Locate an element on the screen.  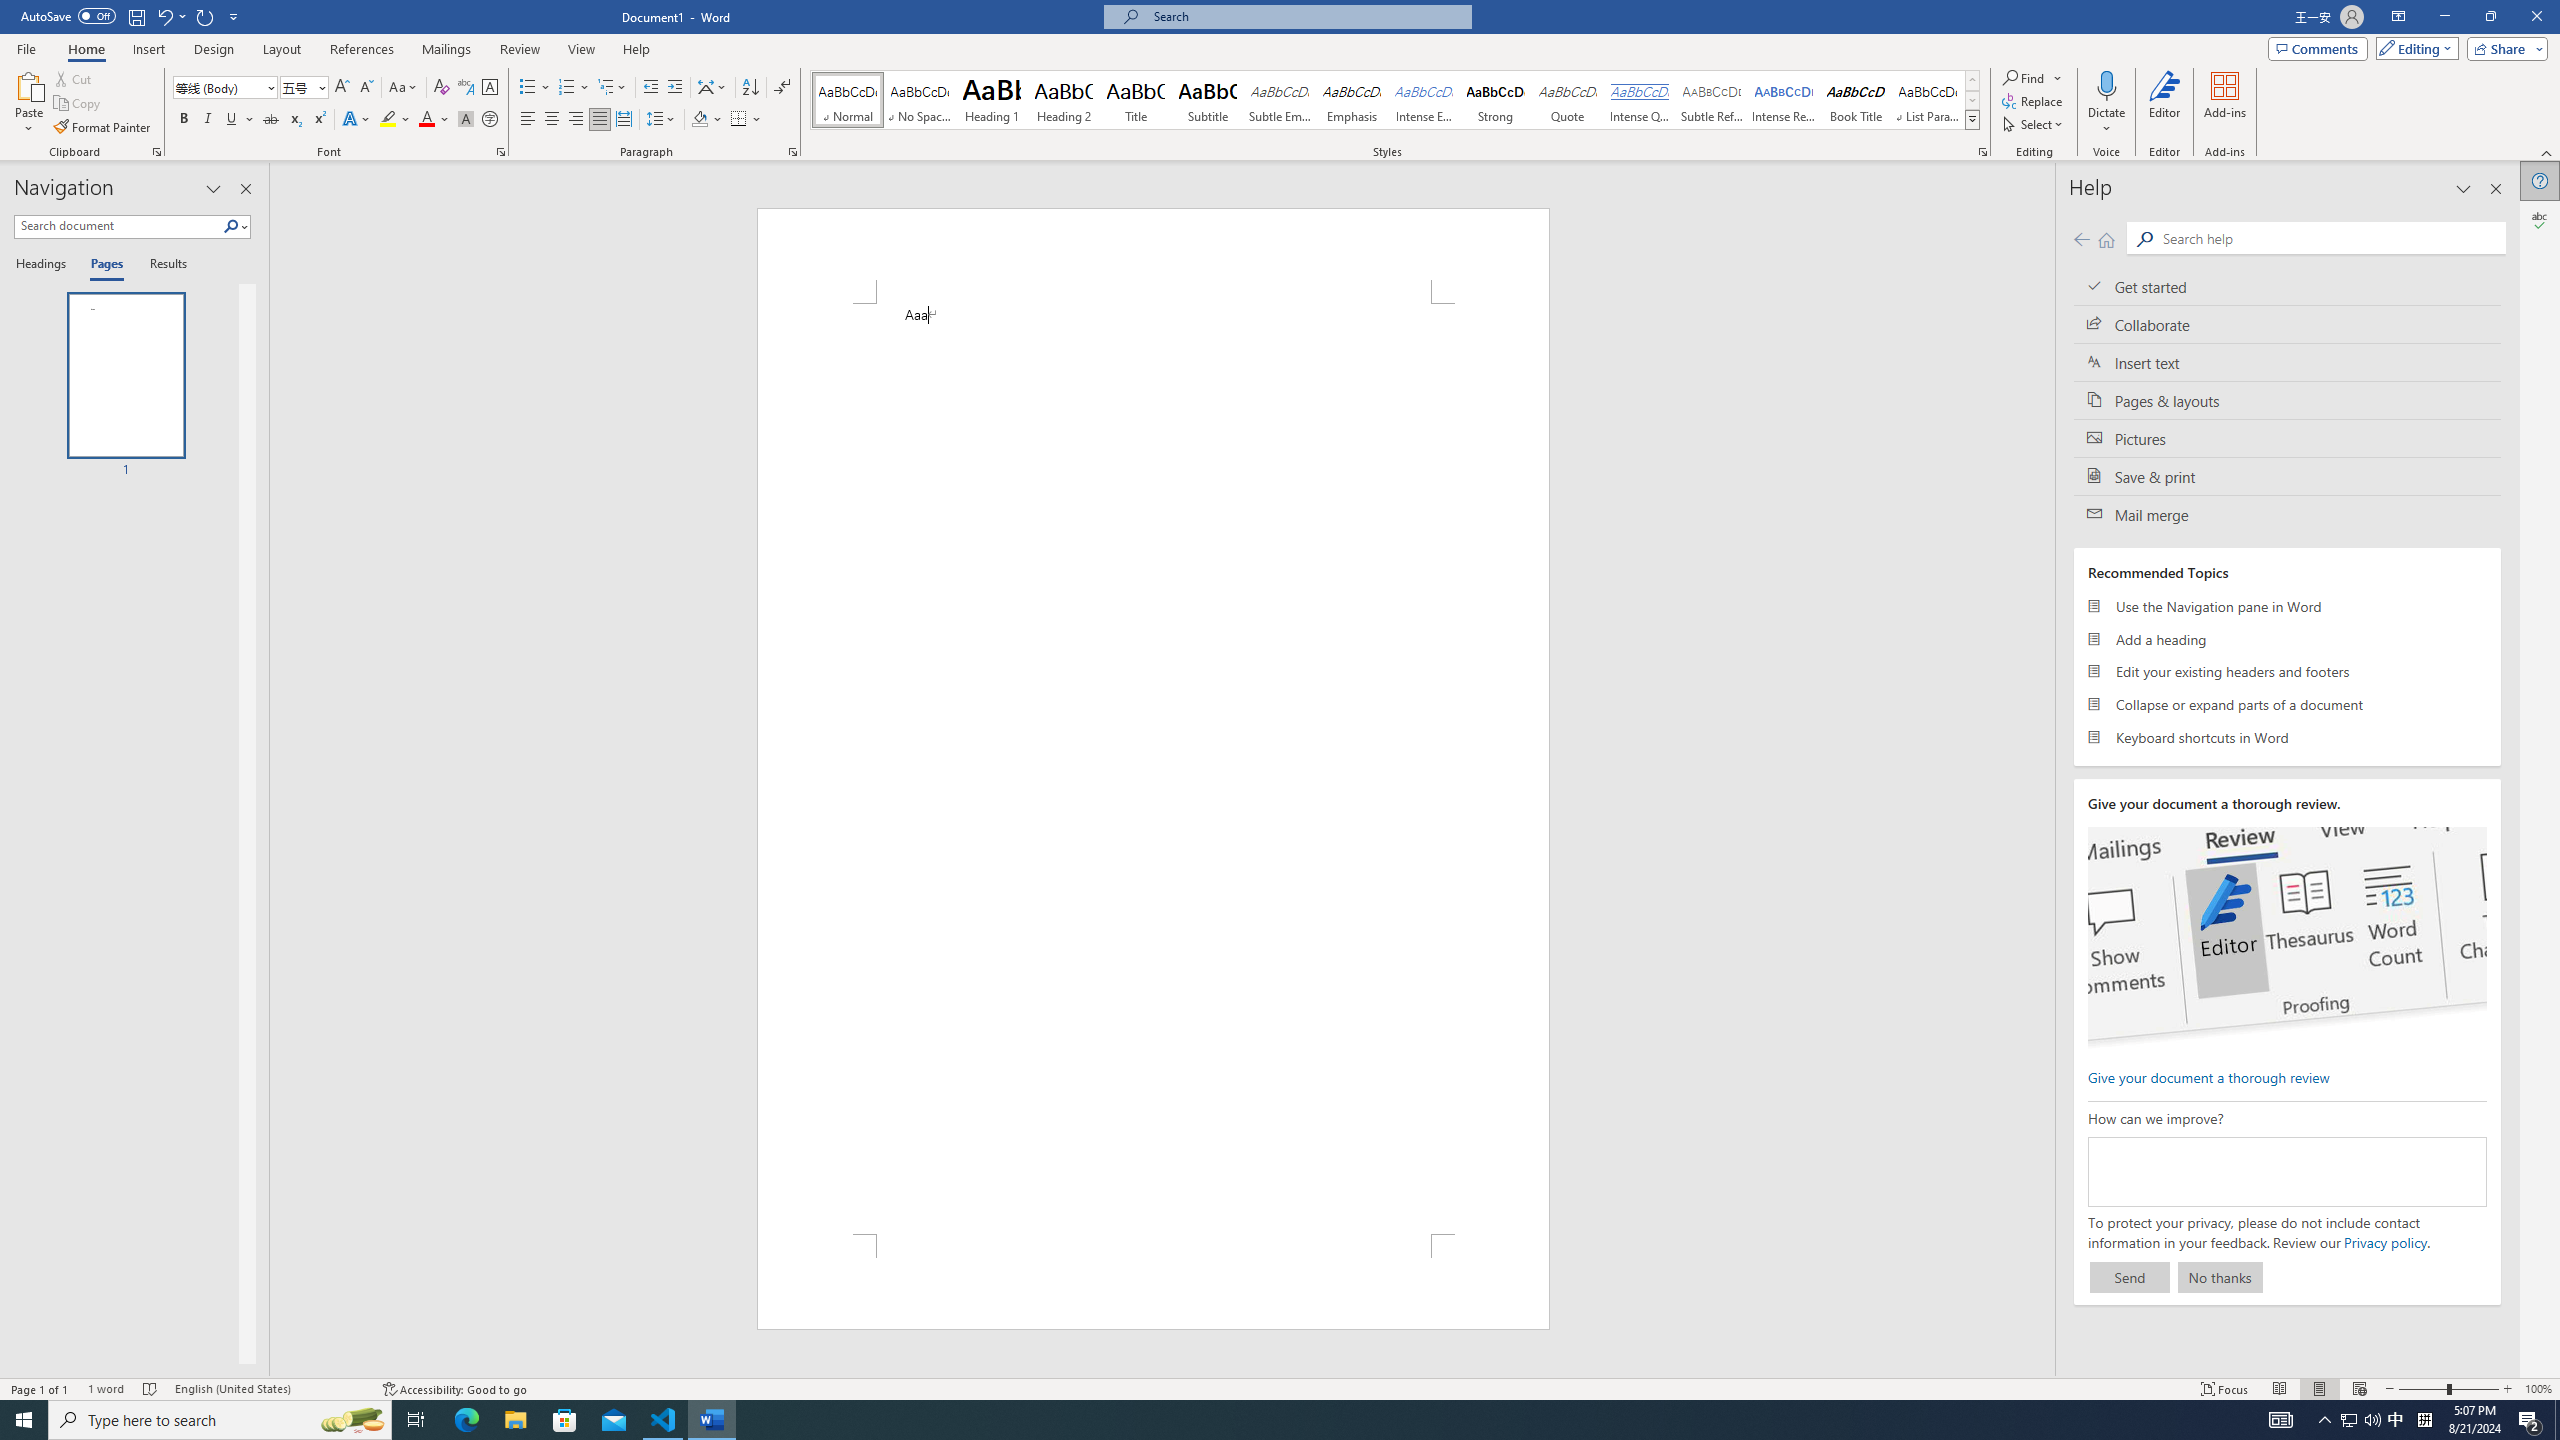
Open is located at coordinates (320, 86).